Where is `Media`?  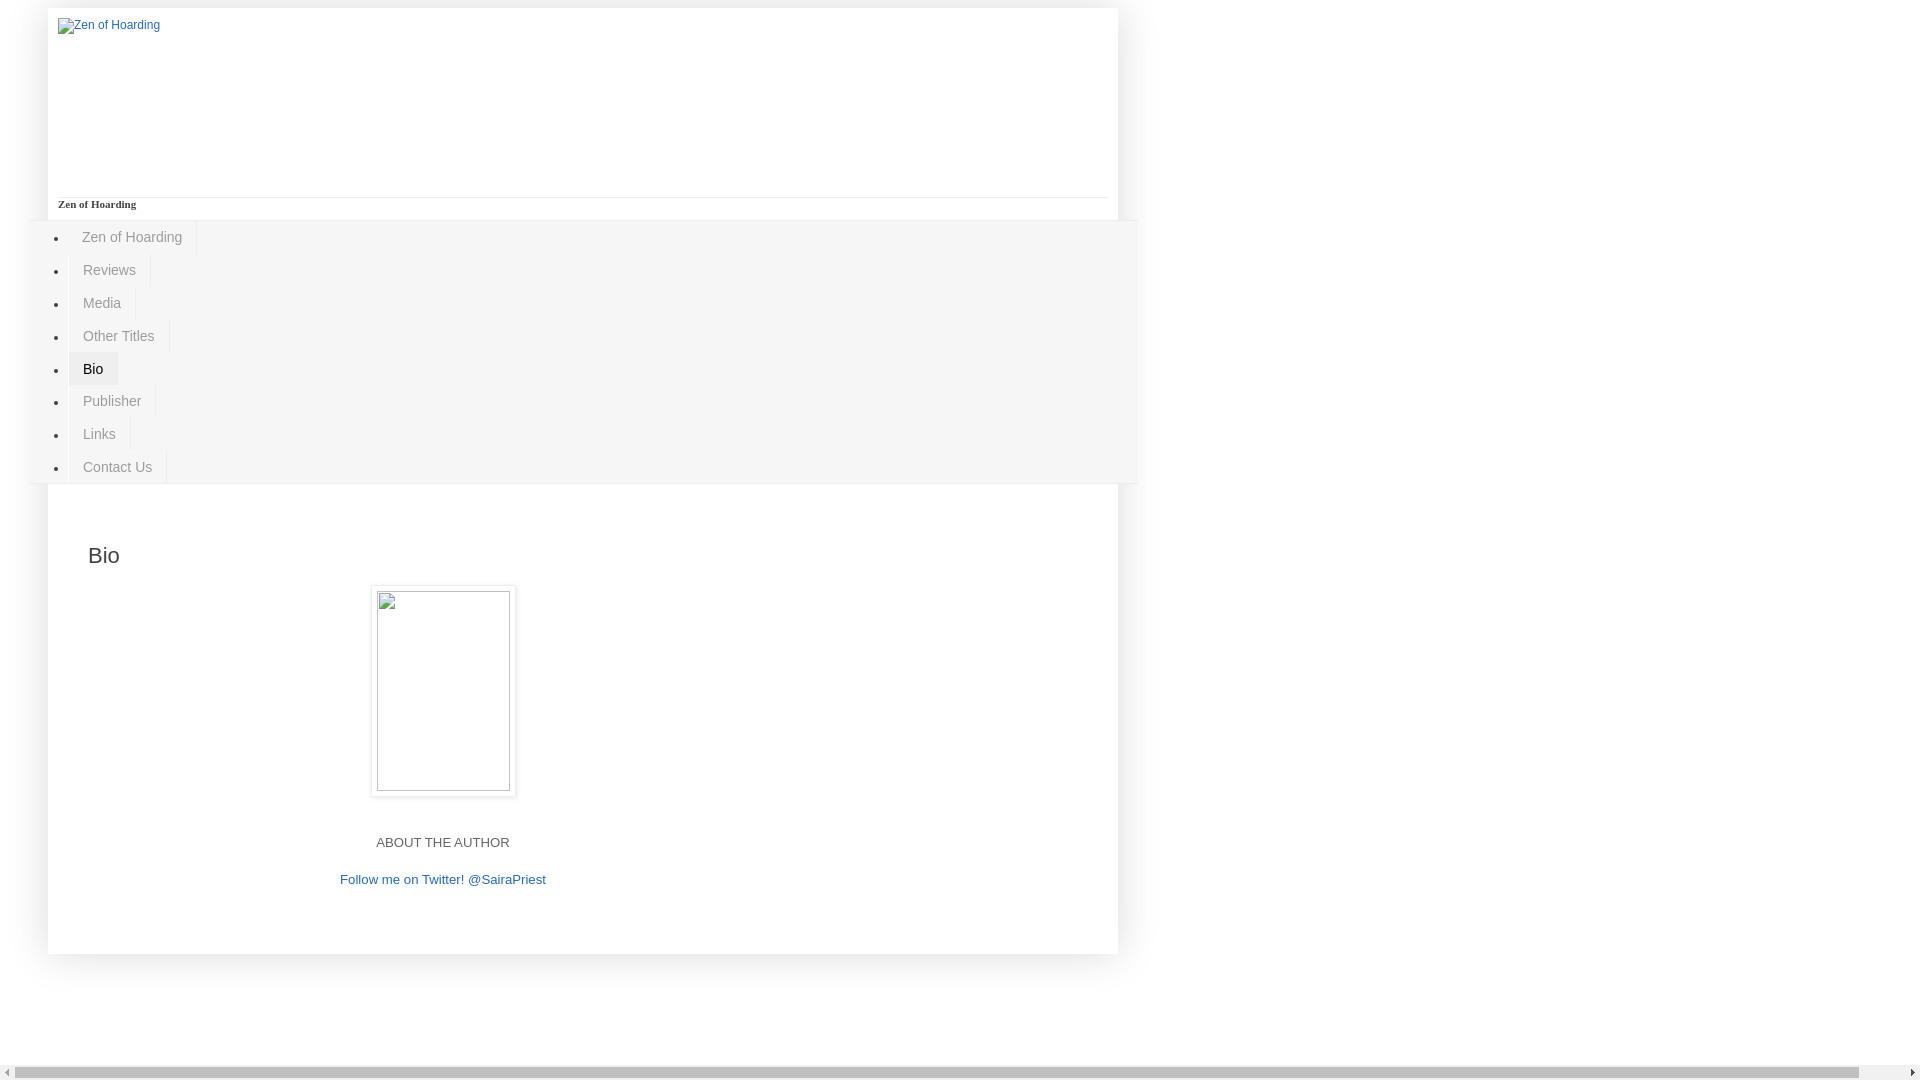 Media is located at coordinates (102, 303).